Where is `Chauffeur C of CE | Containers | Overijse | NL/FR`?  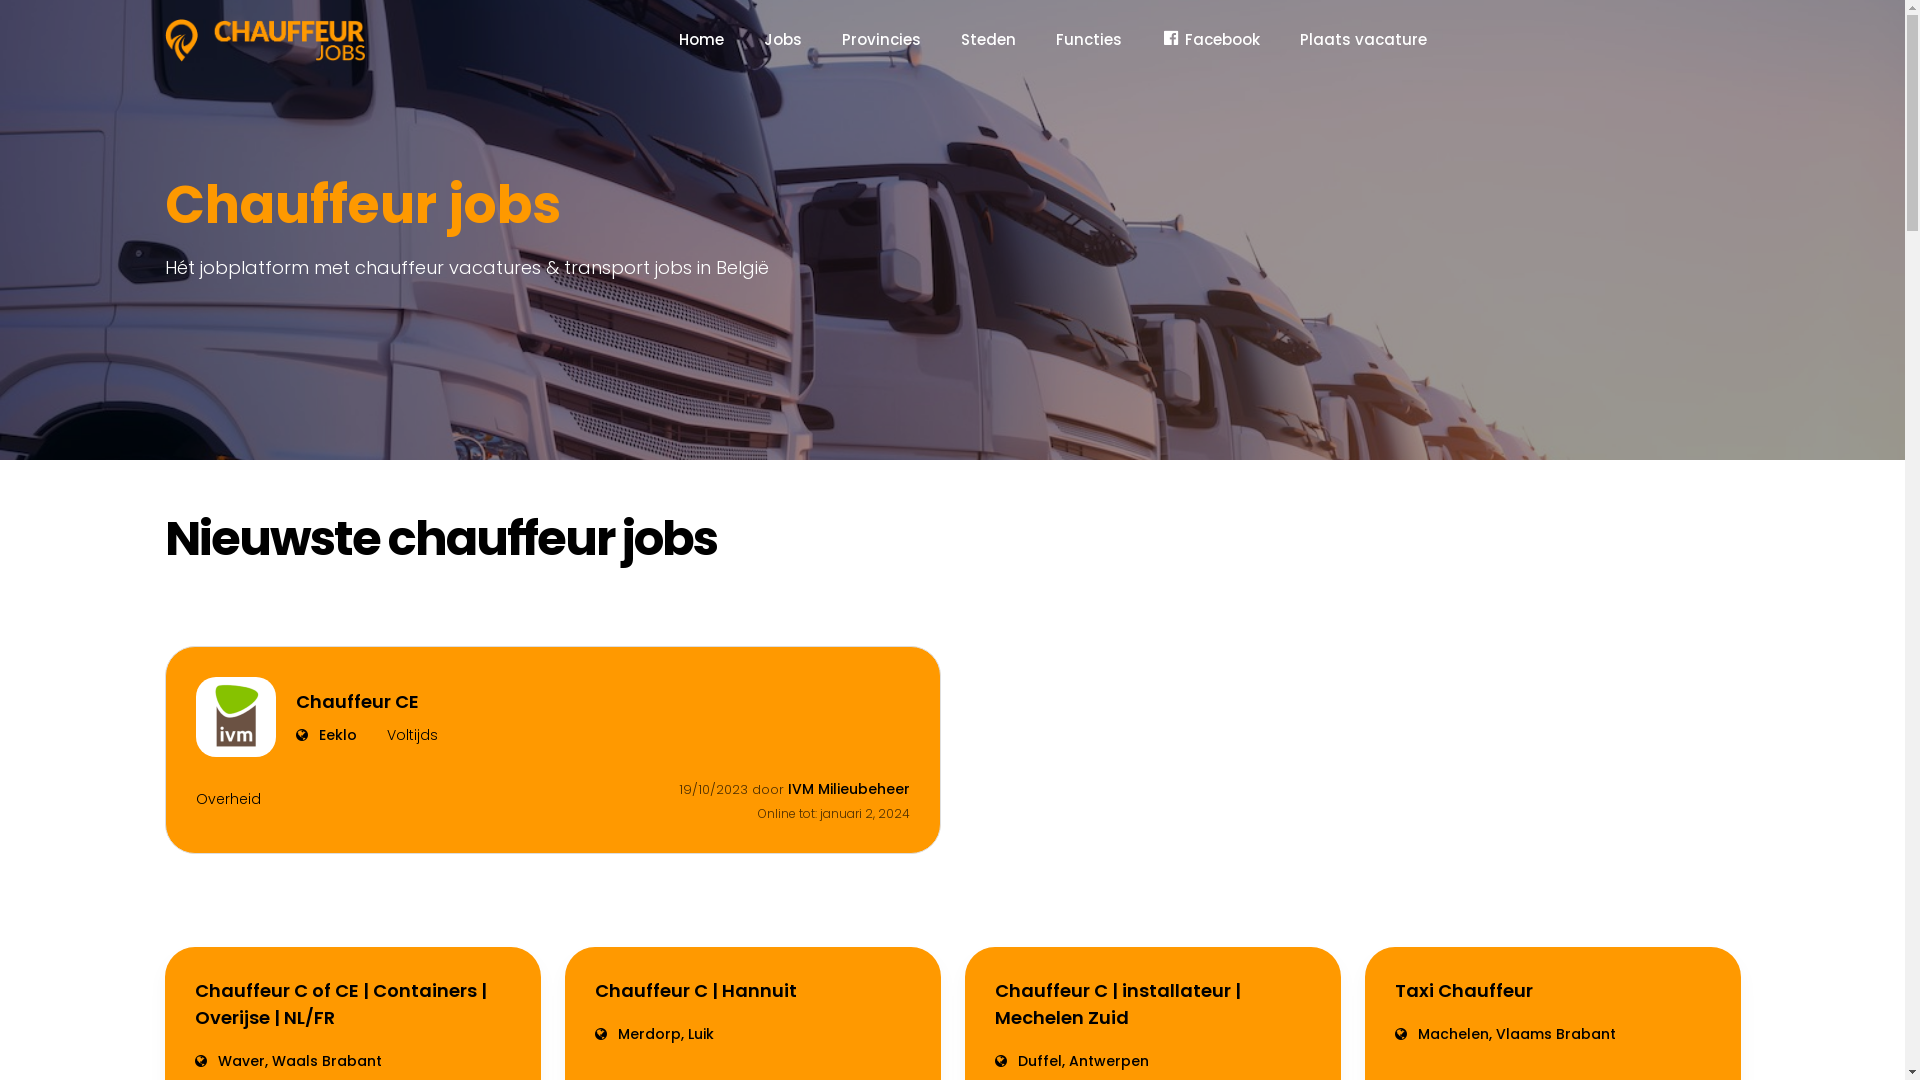 Chauffeur C of CE | Containers | Overijse | NL/FR is located at coordinates (352, 1004).